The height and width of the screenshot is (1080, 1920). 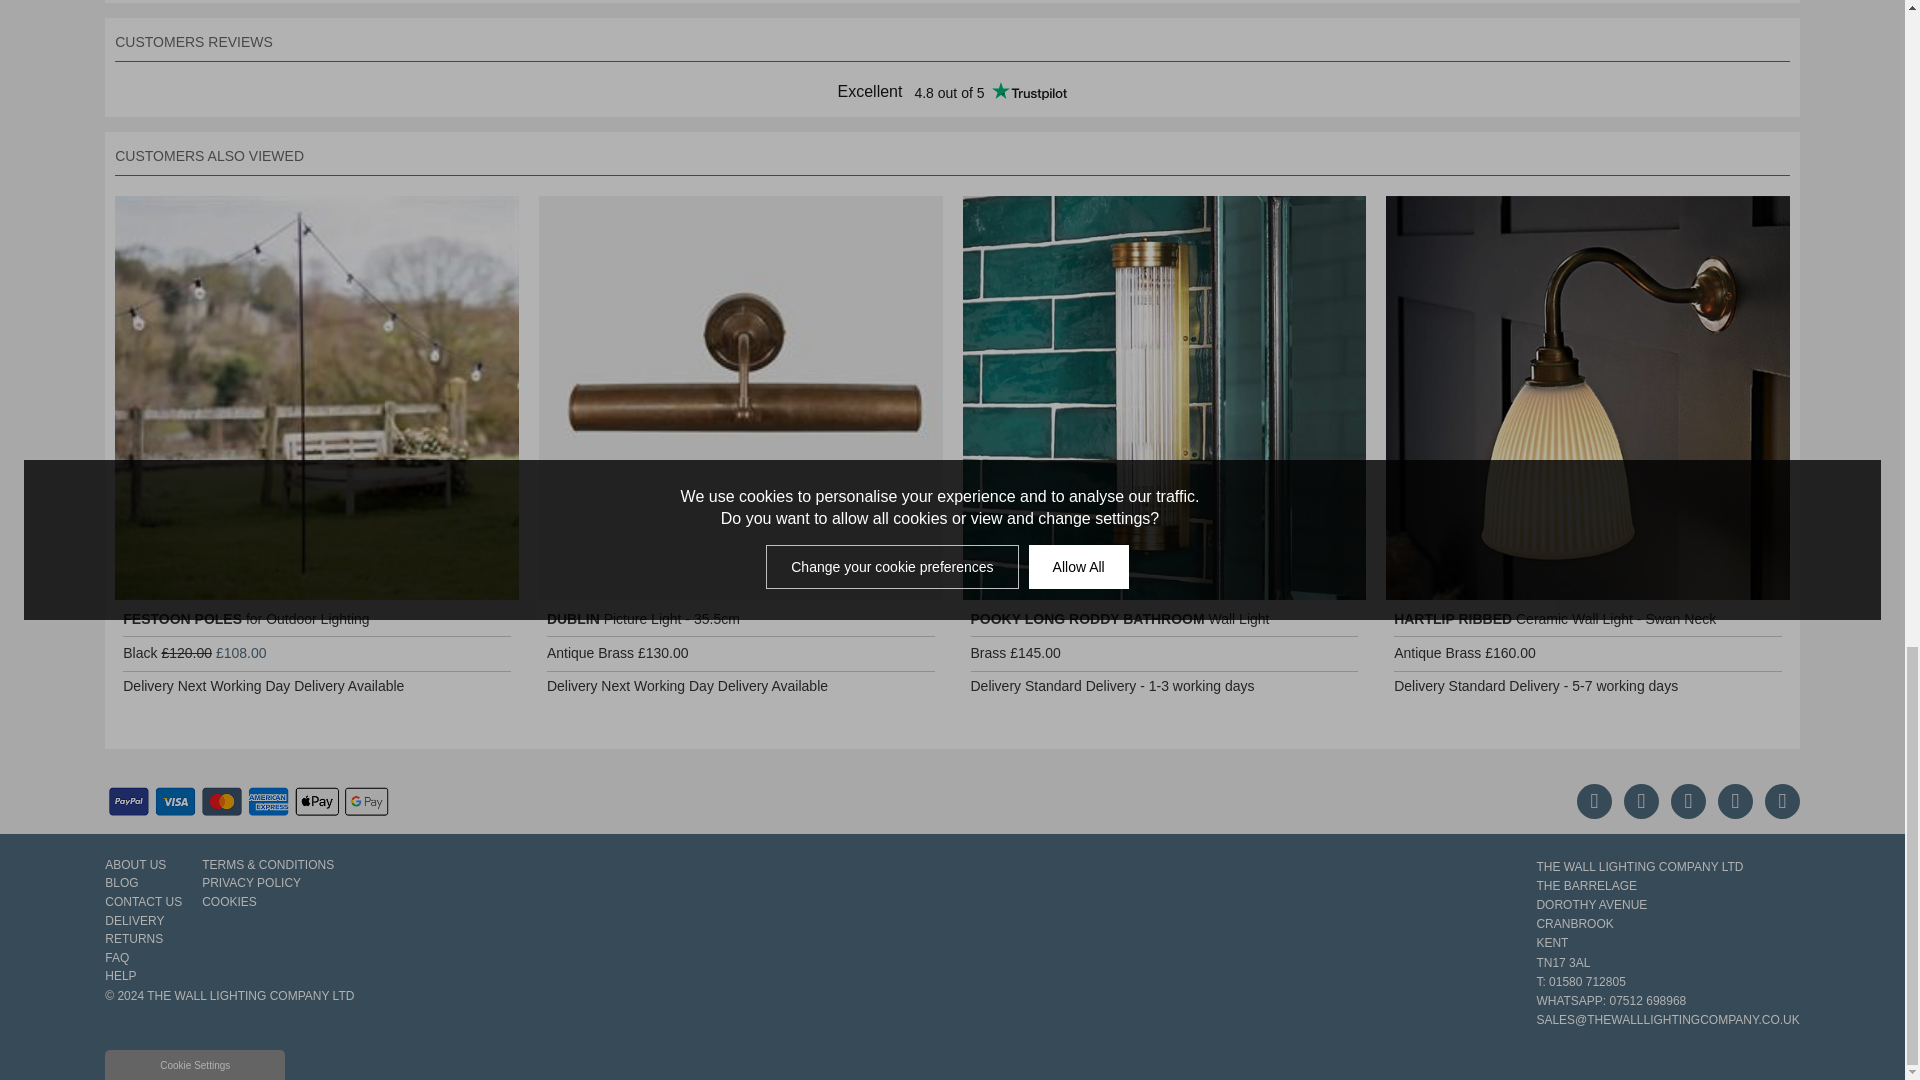 What do you see at coordinates (1688, 801) in the screenshot?
I see `Follow us on Twitter` at bounding box center [1688, 801].